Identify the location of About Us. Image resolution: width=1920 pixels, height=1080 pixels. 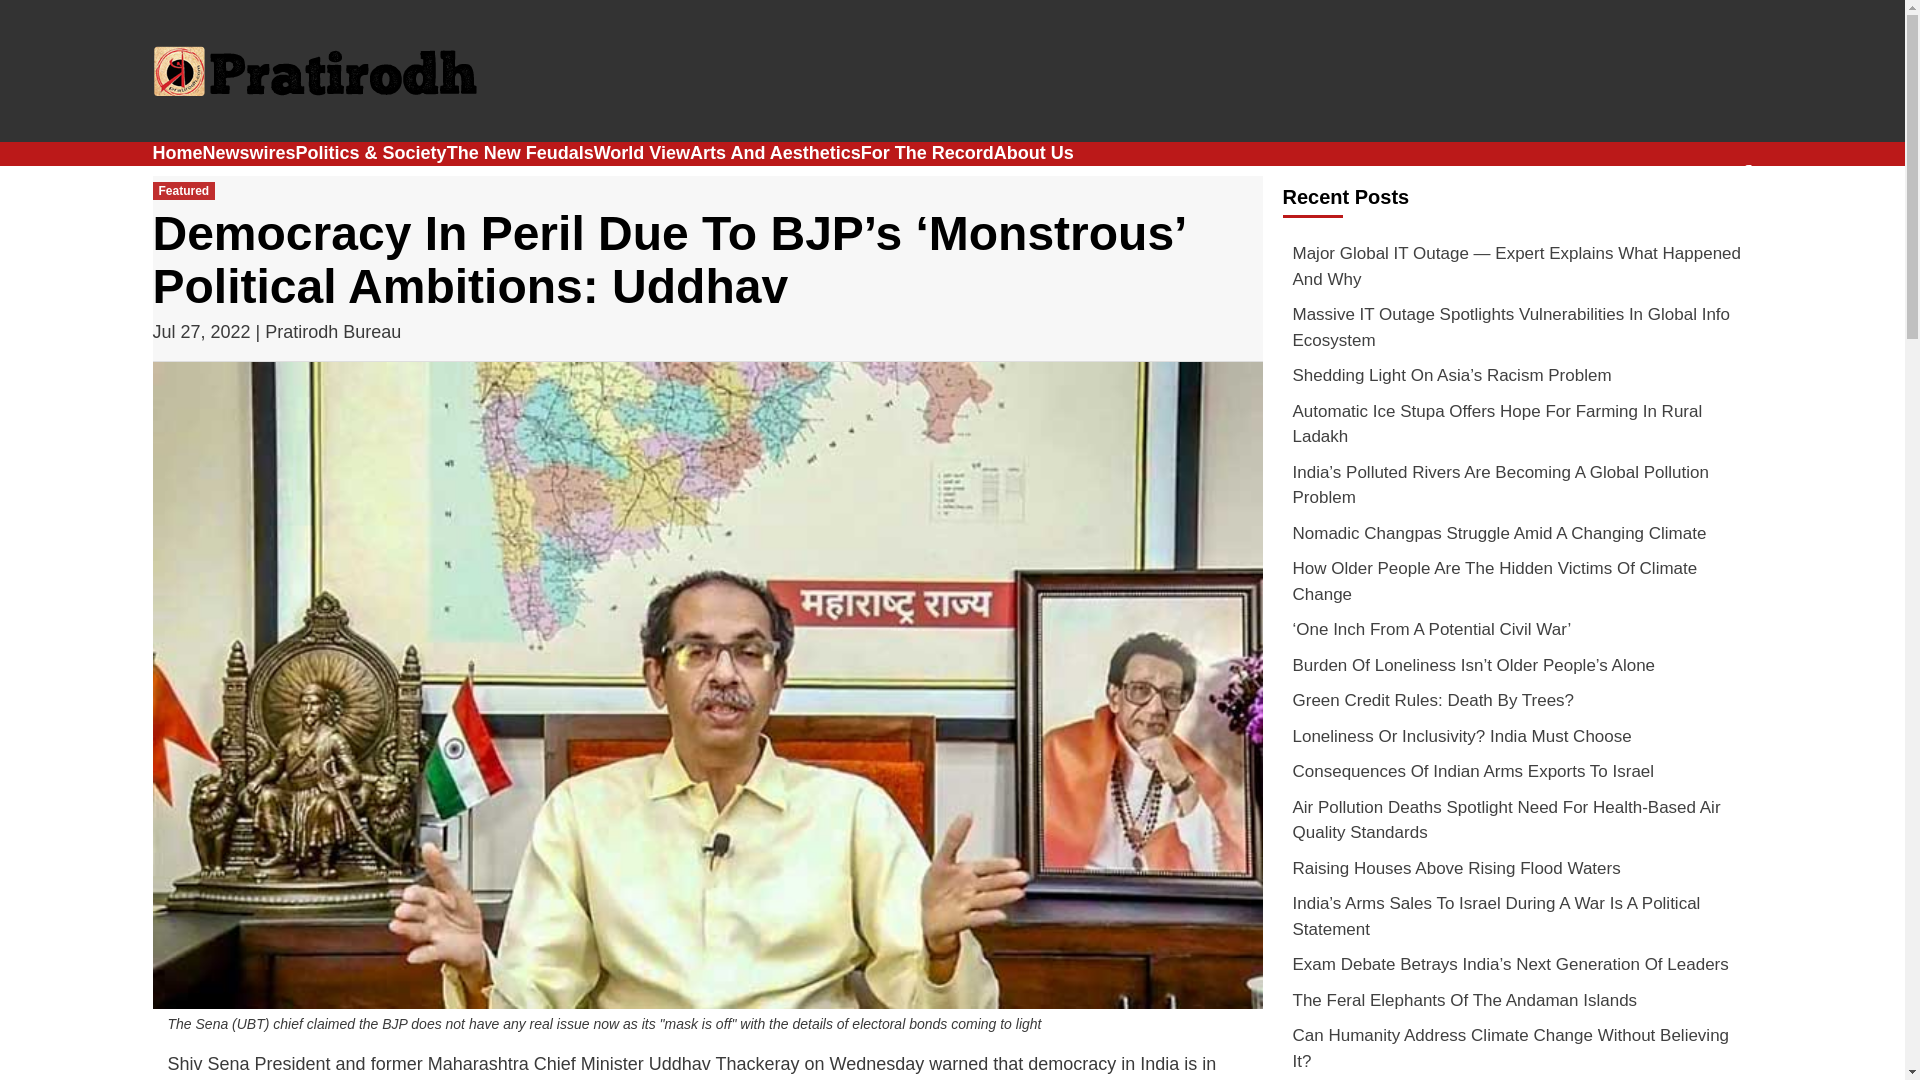
(1034, 152).